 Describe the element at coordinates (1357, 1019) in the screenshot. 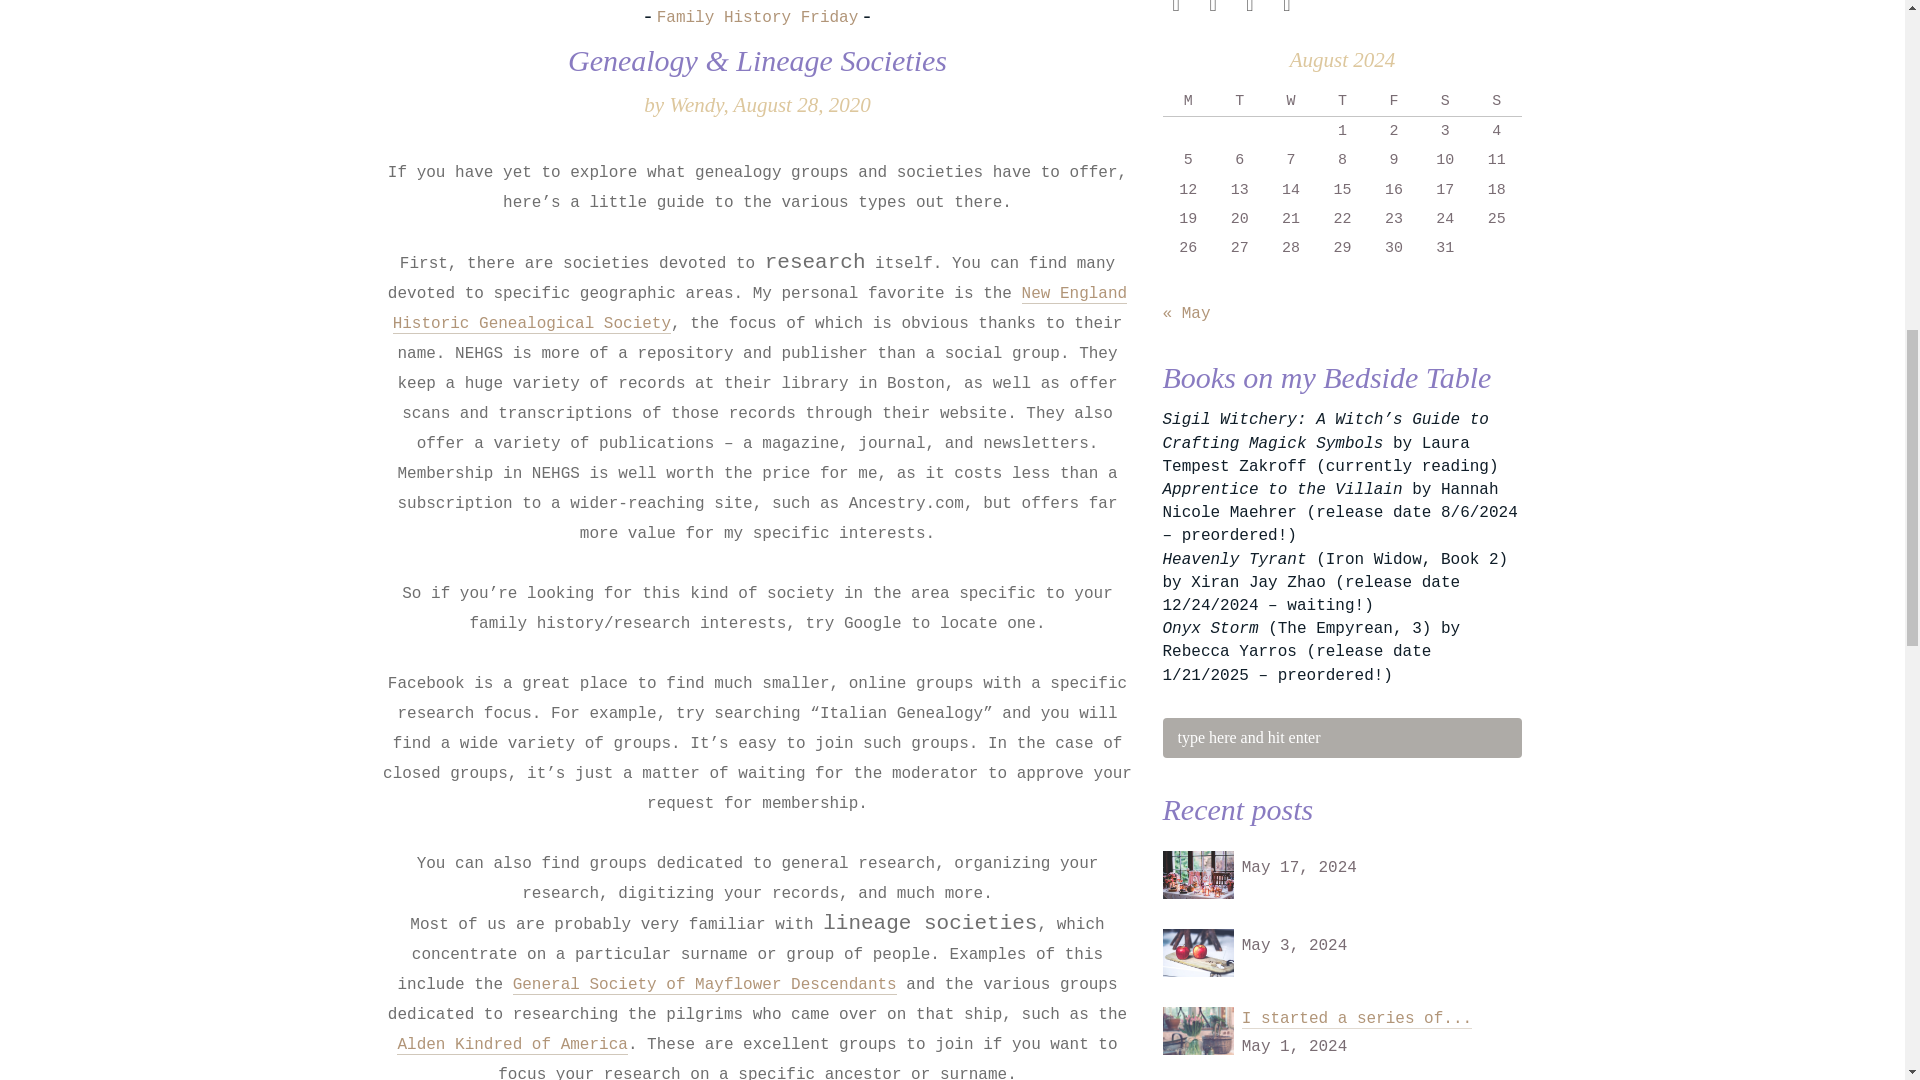

I see `I started a series of...` at that location.